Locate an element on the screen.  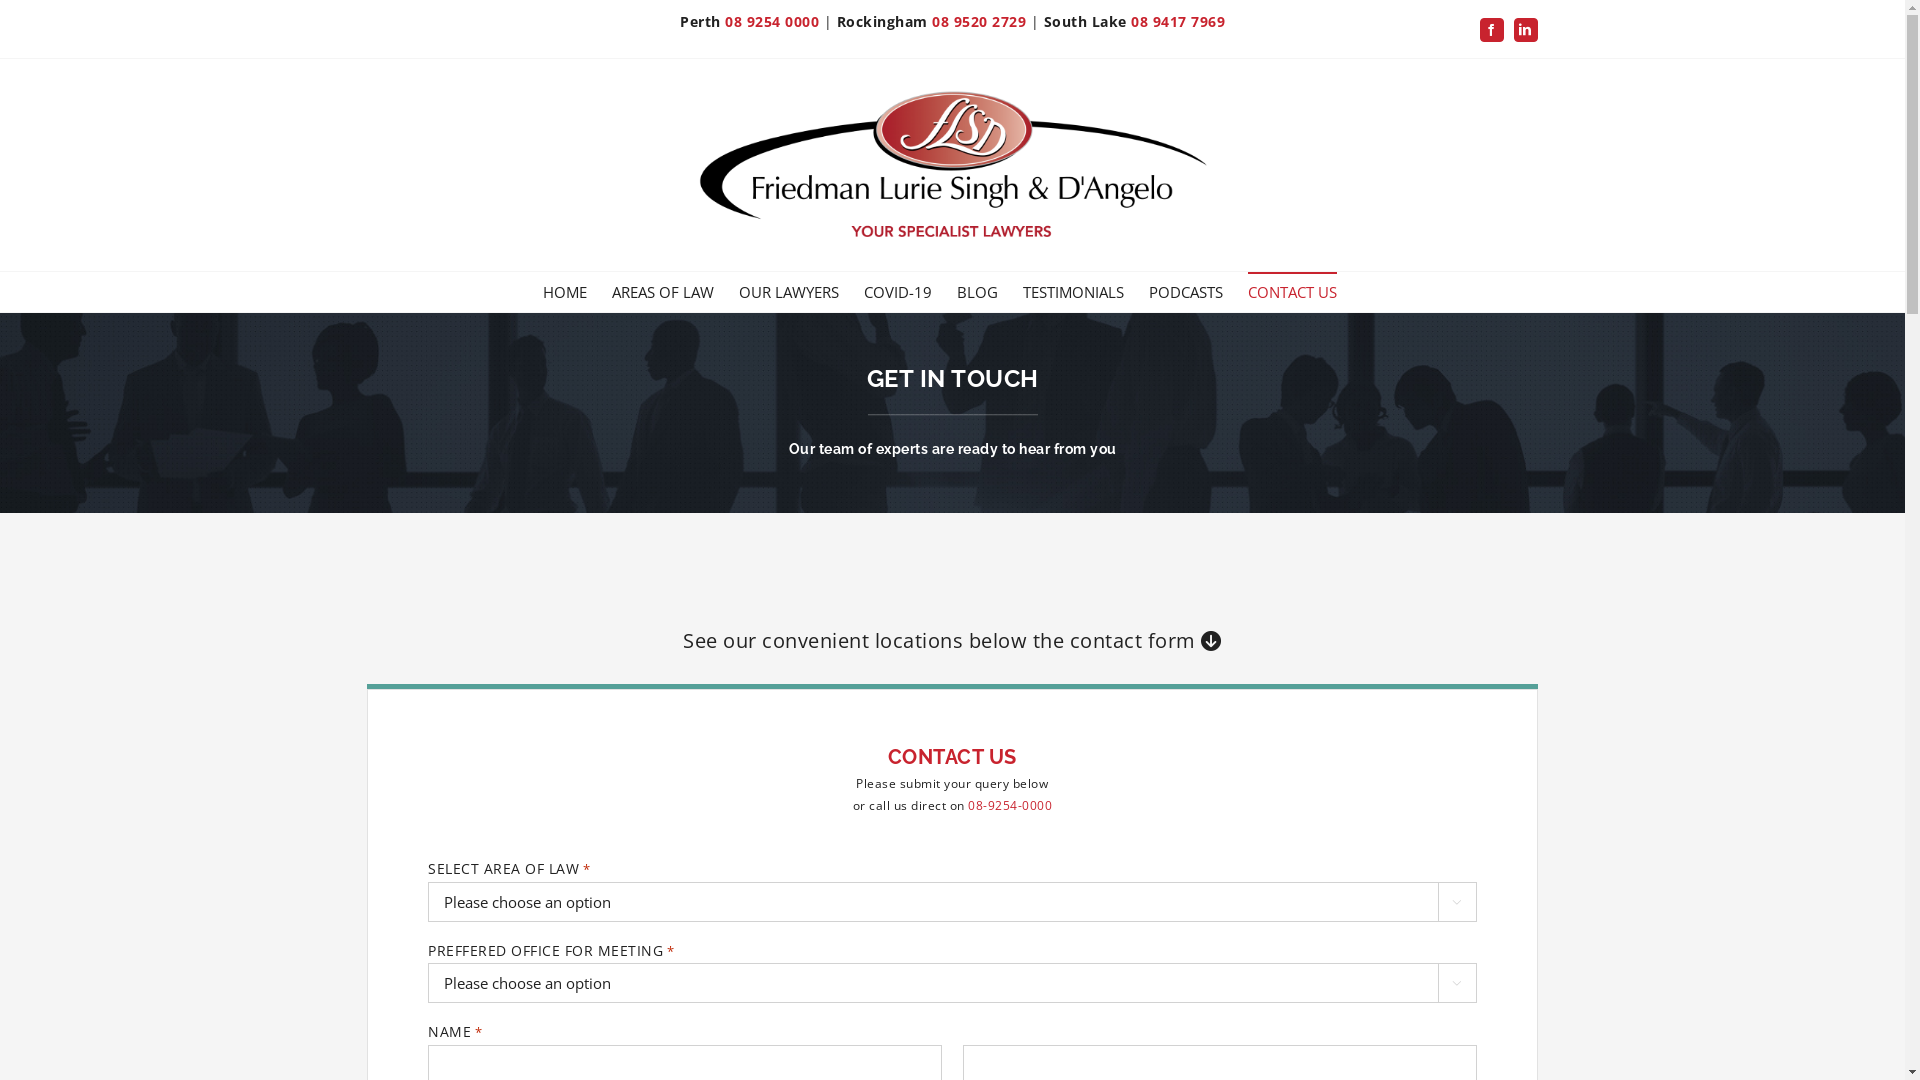
08 9417 7969 is located at coordinates (1178, 22).